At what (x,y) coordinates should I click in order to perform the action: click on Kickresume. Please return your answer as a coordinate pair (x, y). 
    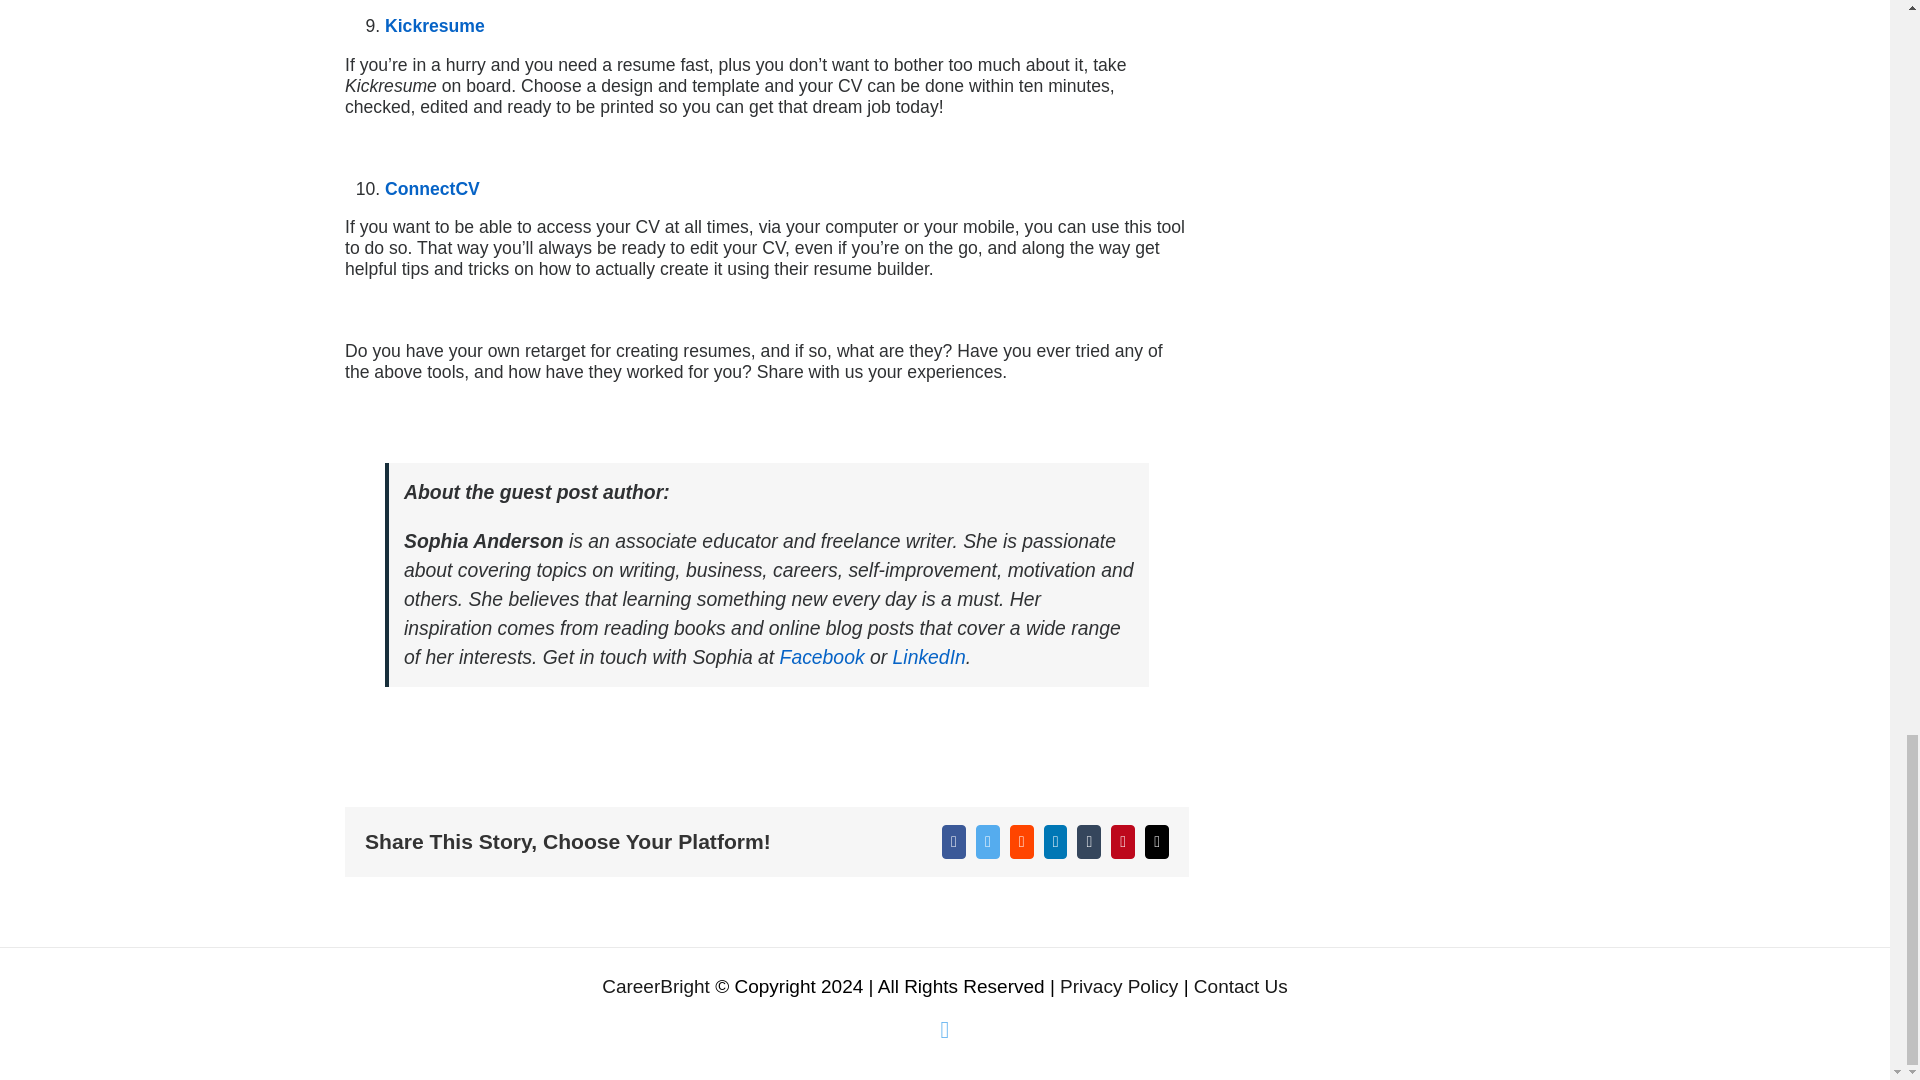
    Looking at the image, I should click on (435, 26).